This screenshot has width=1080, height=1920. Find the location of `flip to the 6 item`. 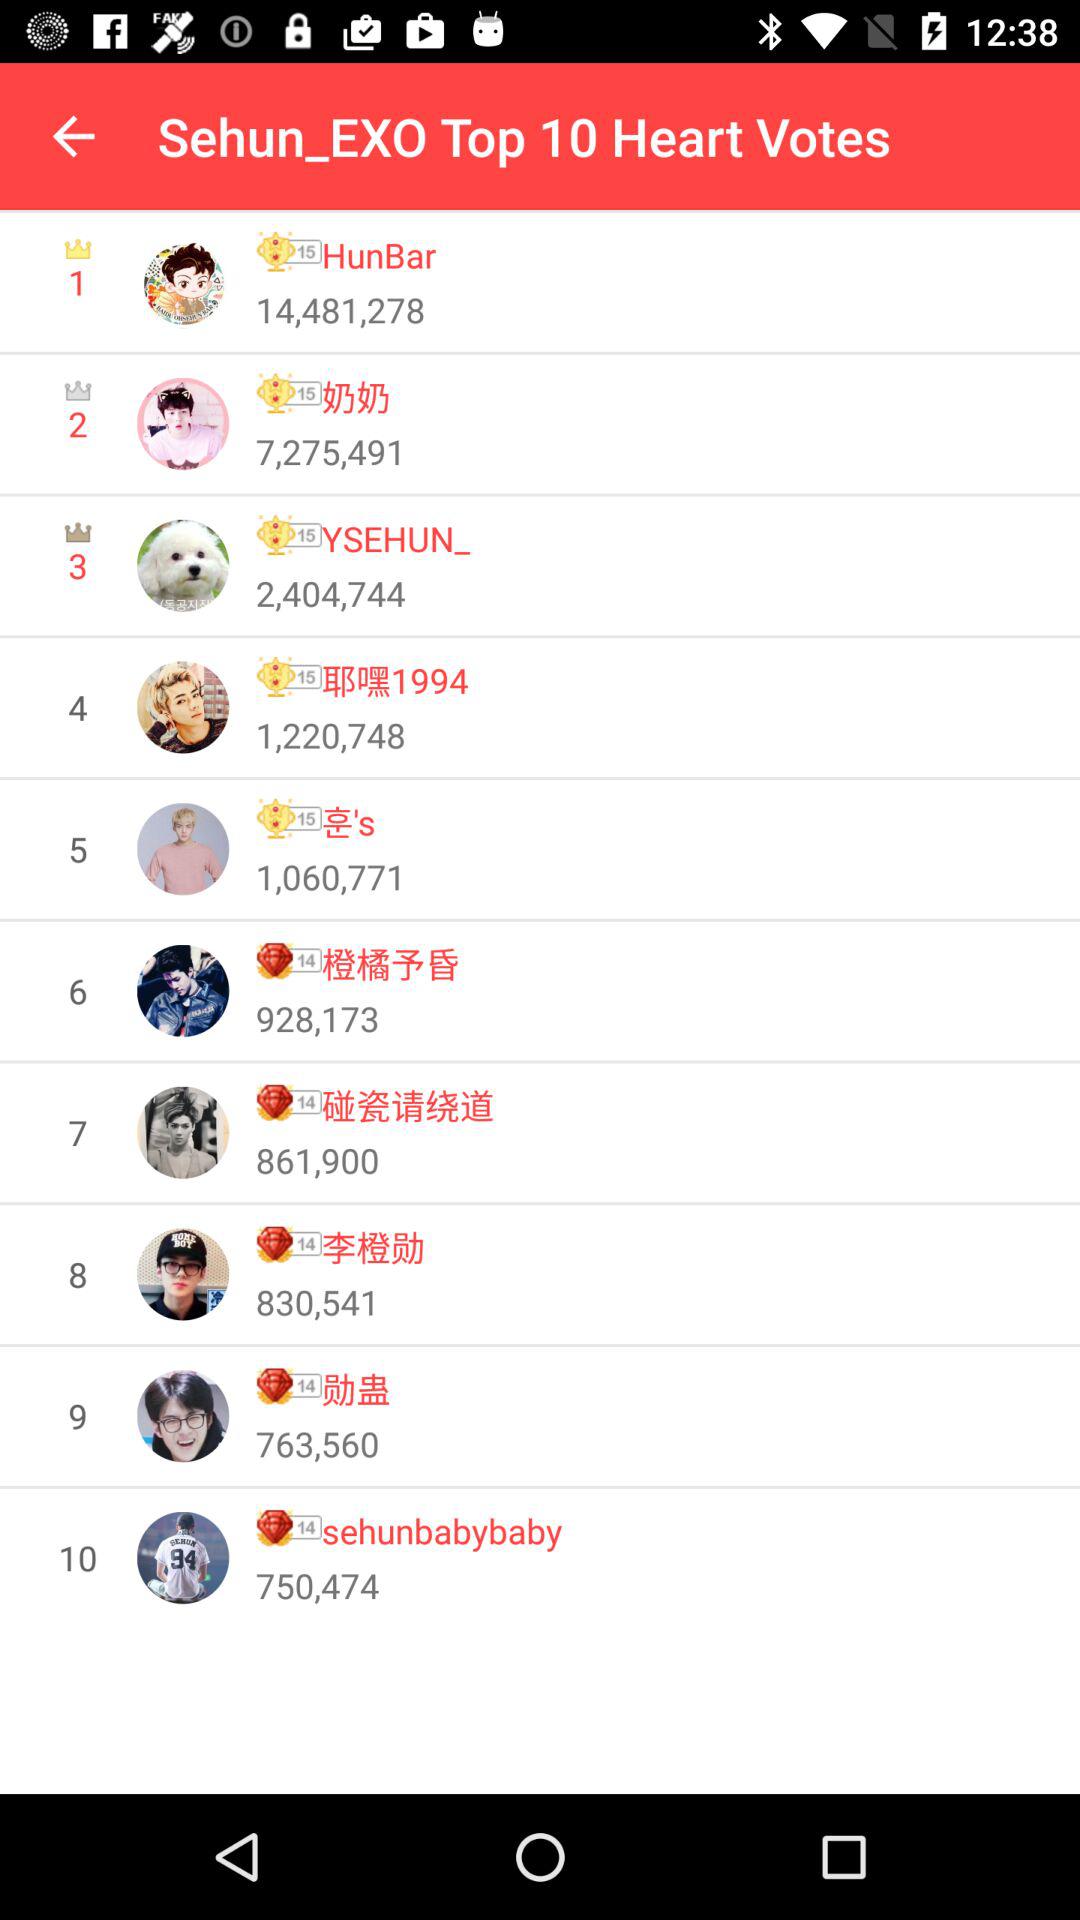

flip to the 6 item is located at coordinates (78, 990).